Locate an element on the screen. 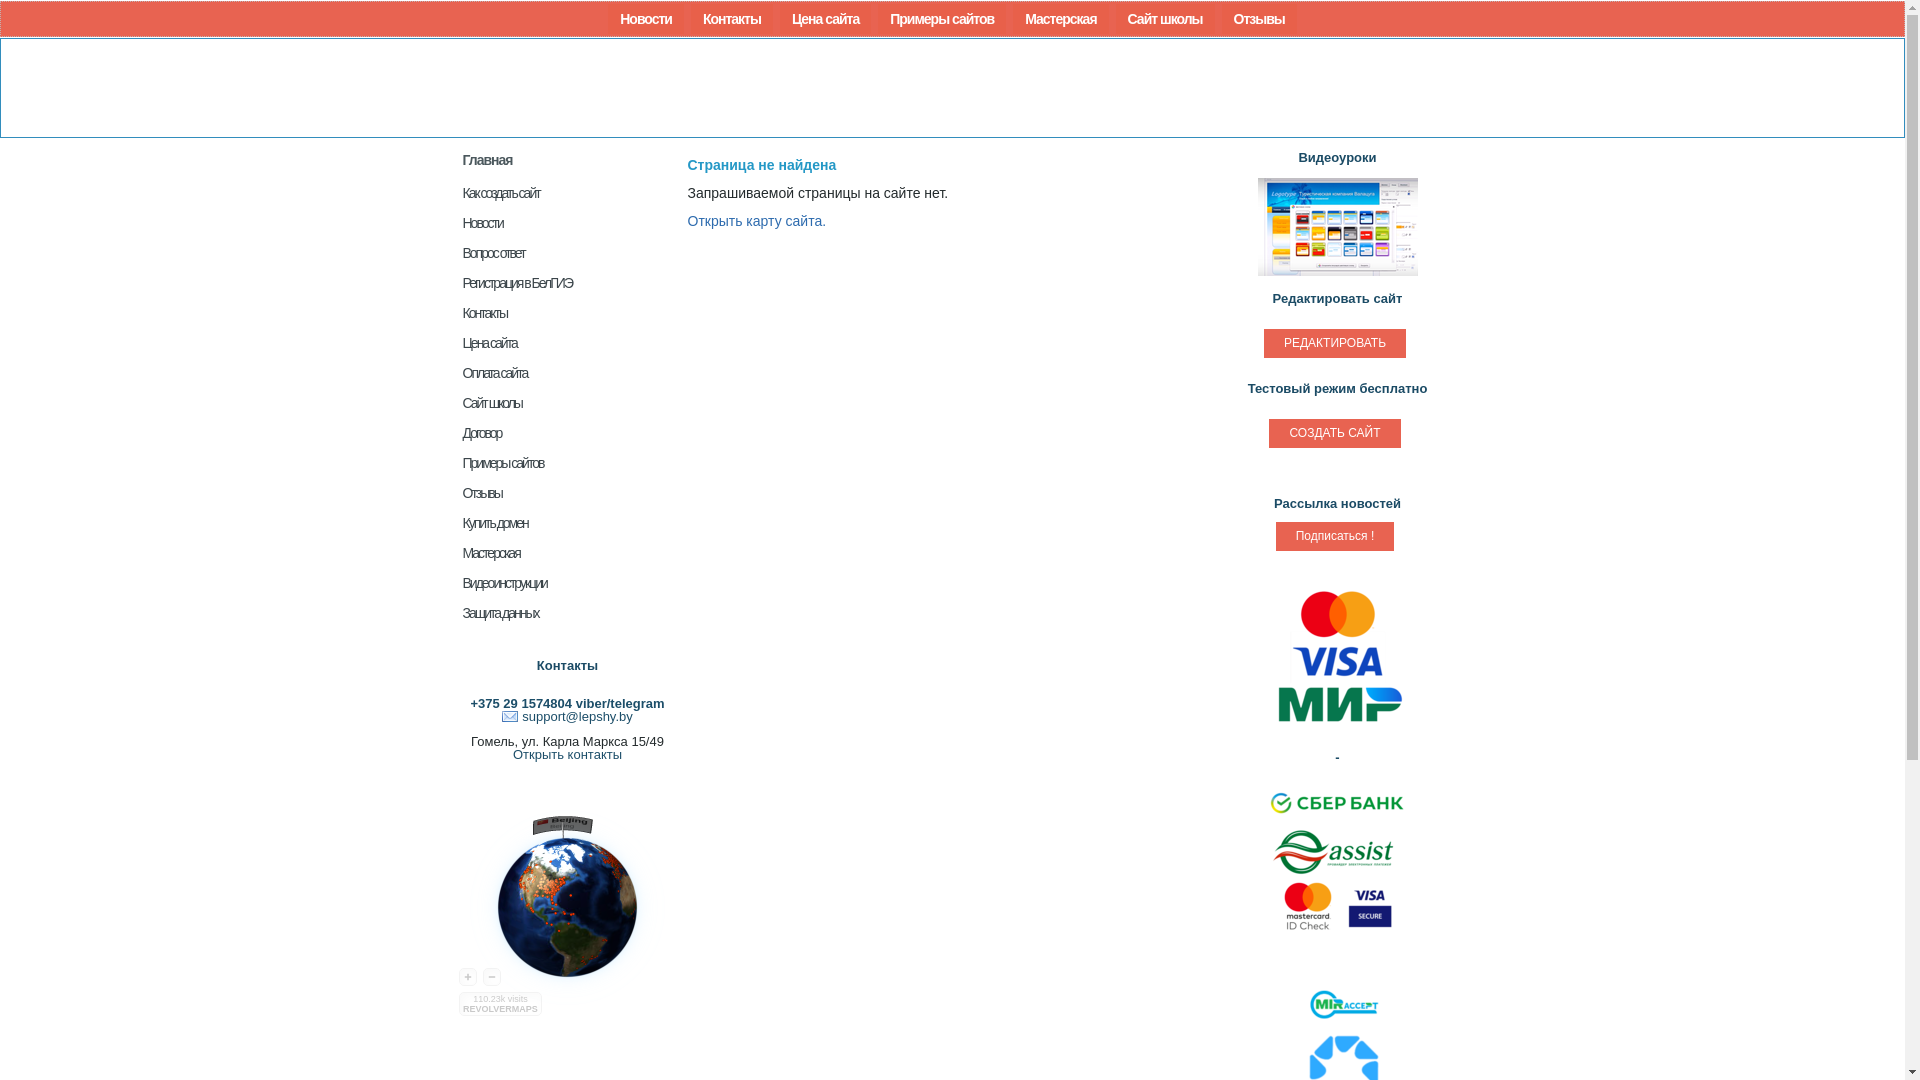  support@lepshy.by is located at coordinates (568, 716).